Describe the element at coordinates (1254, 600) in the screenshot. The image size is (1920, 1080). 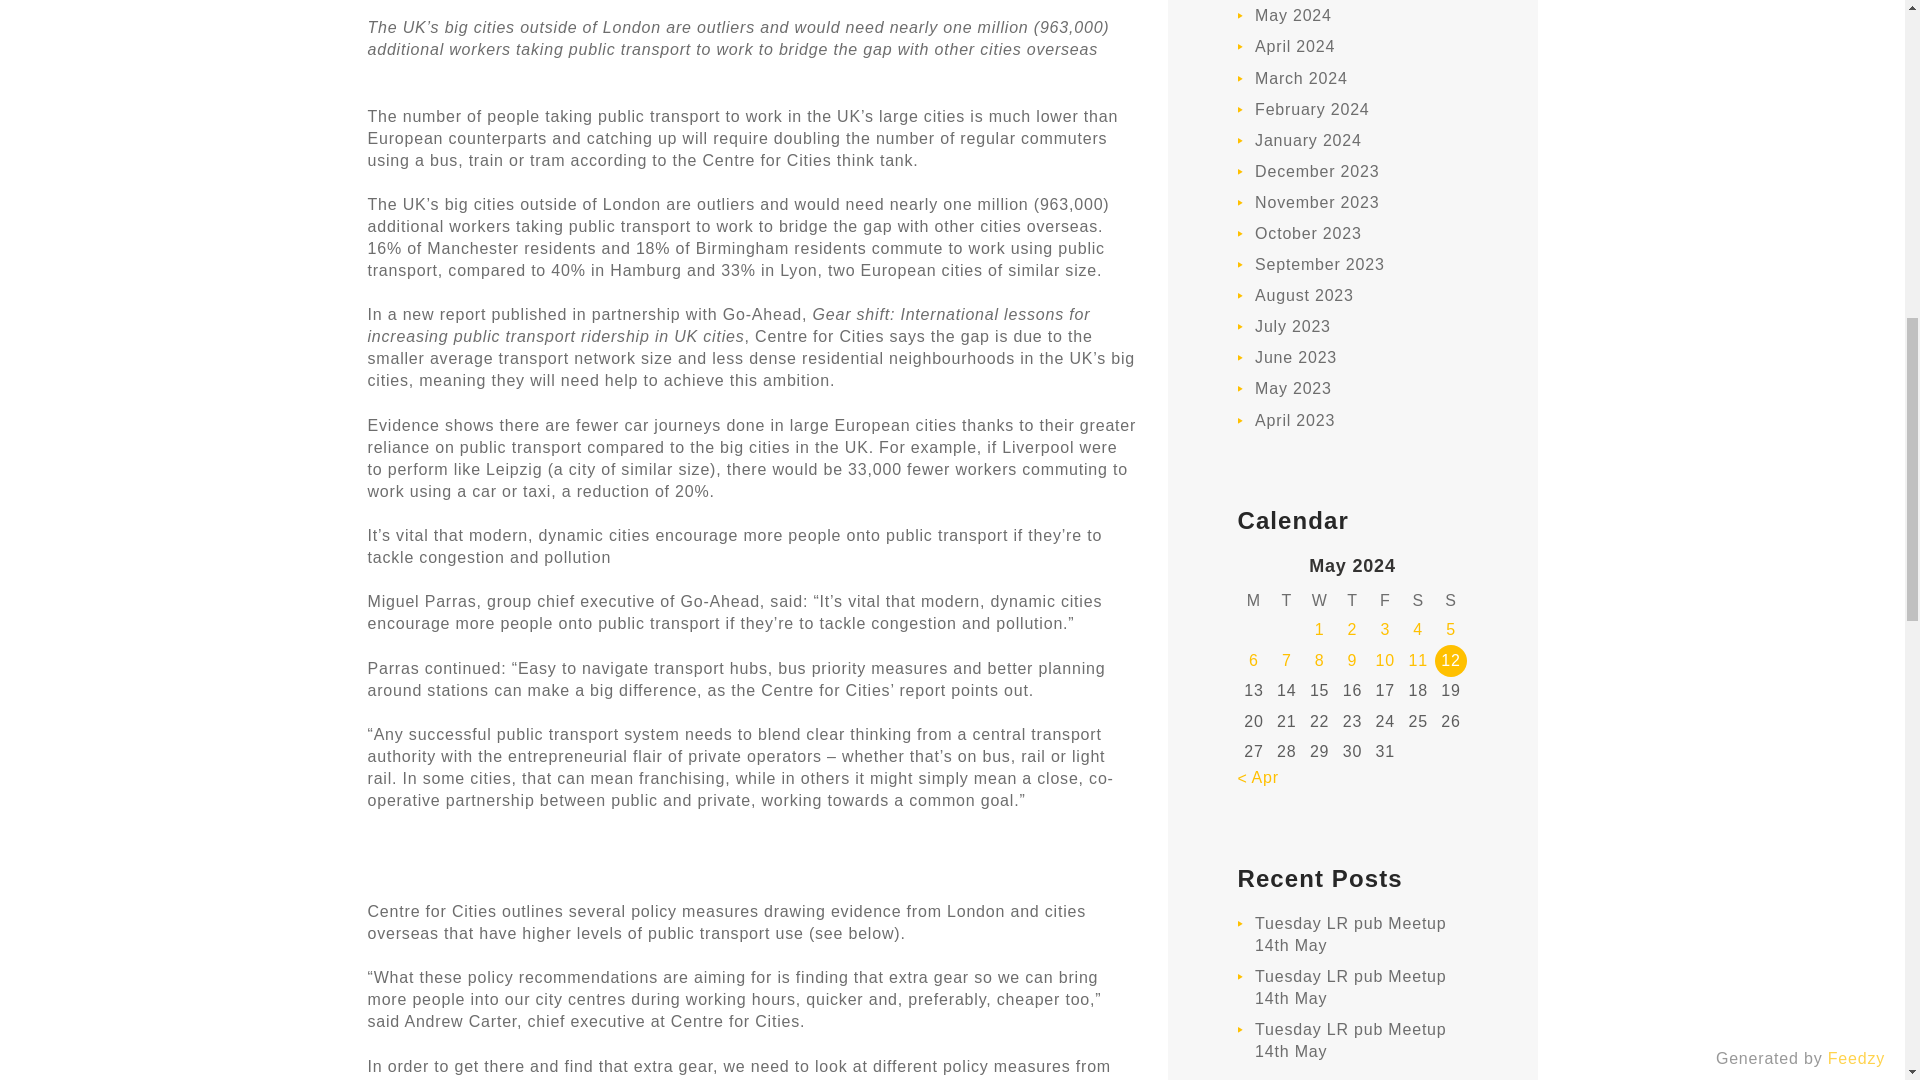
I see `Monday` at that location.